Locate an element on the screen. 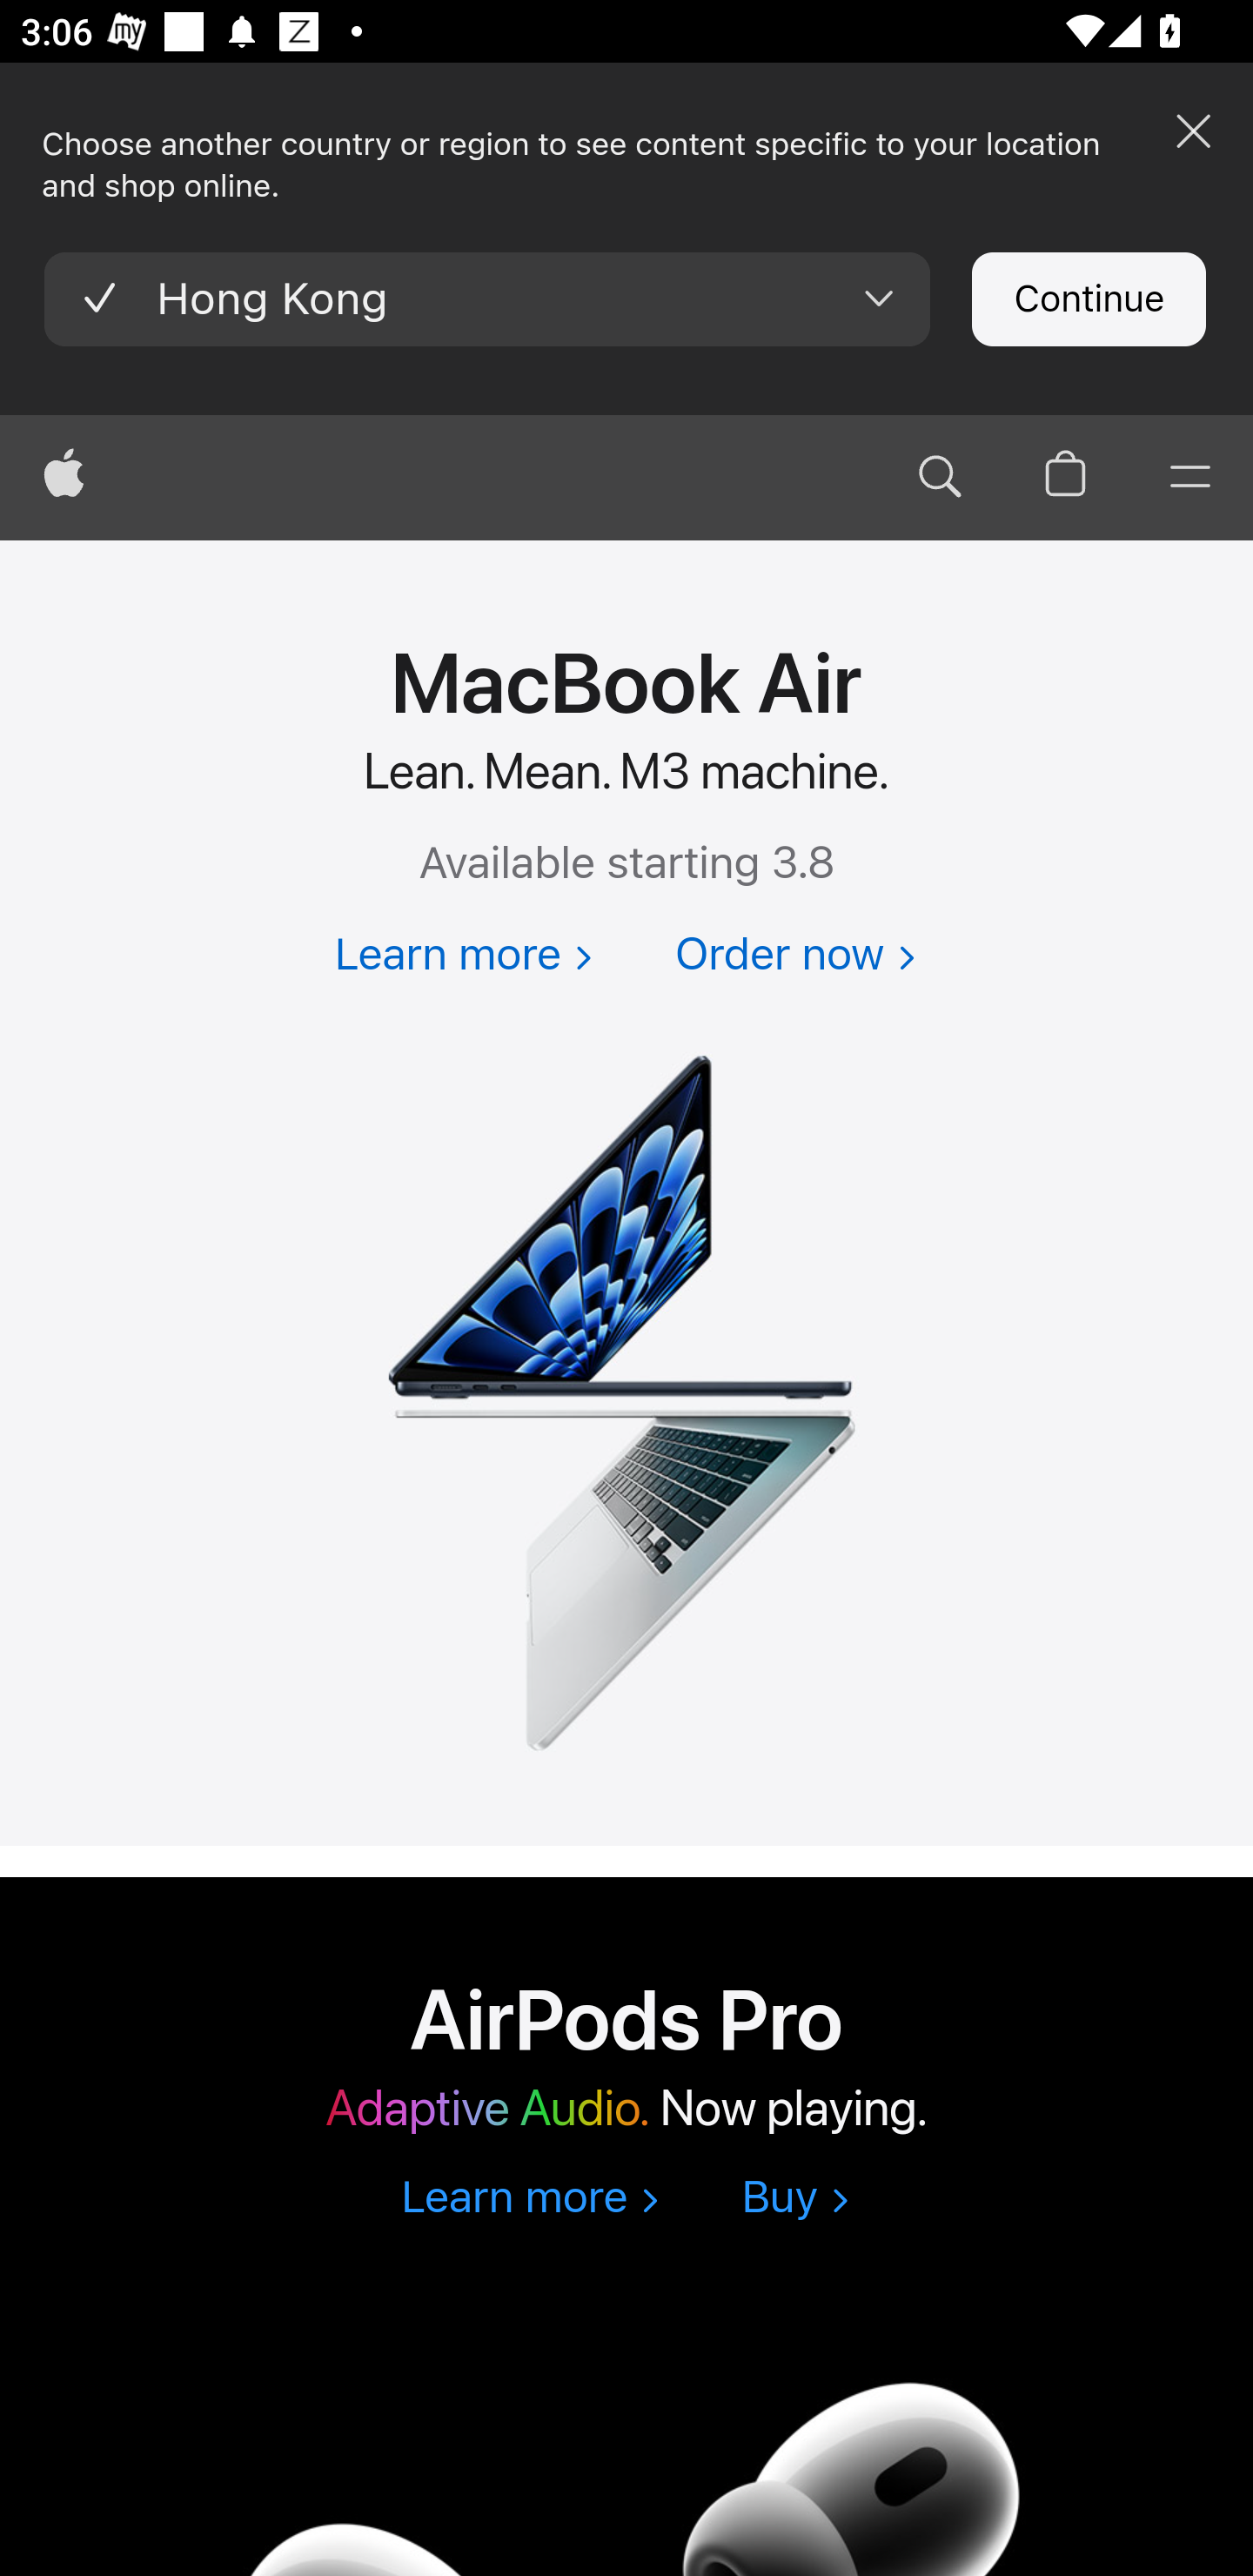 This screenshot has width=1253, height=2576. Close country or region selector is located at coordinates (1192, 131).